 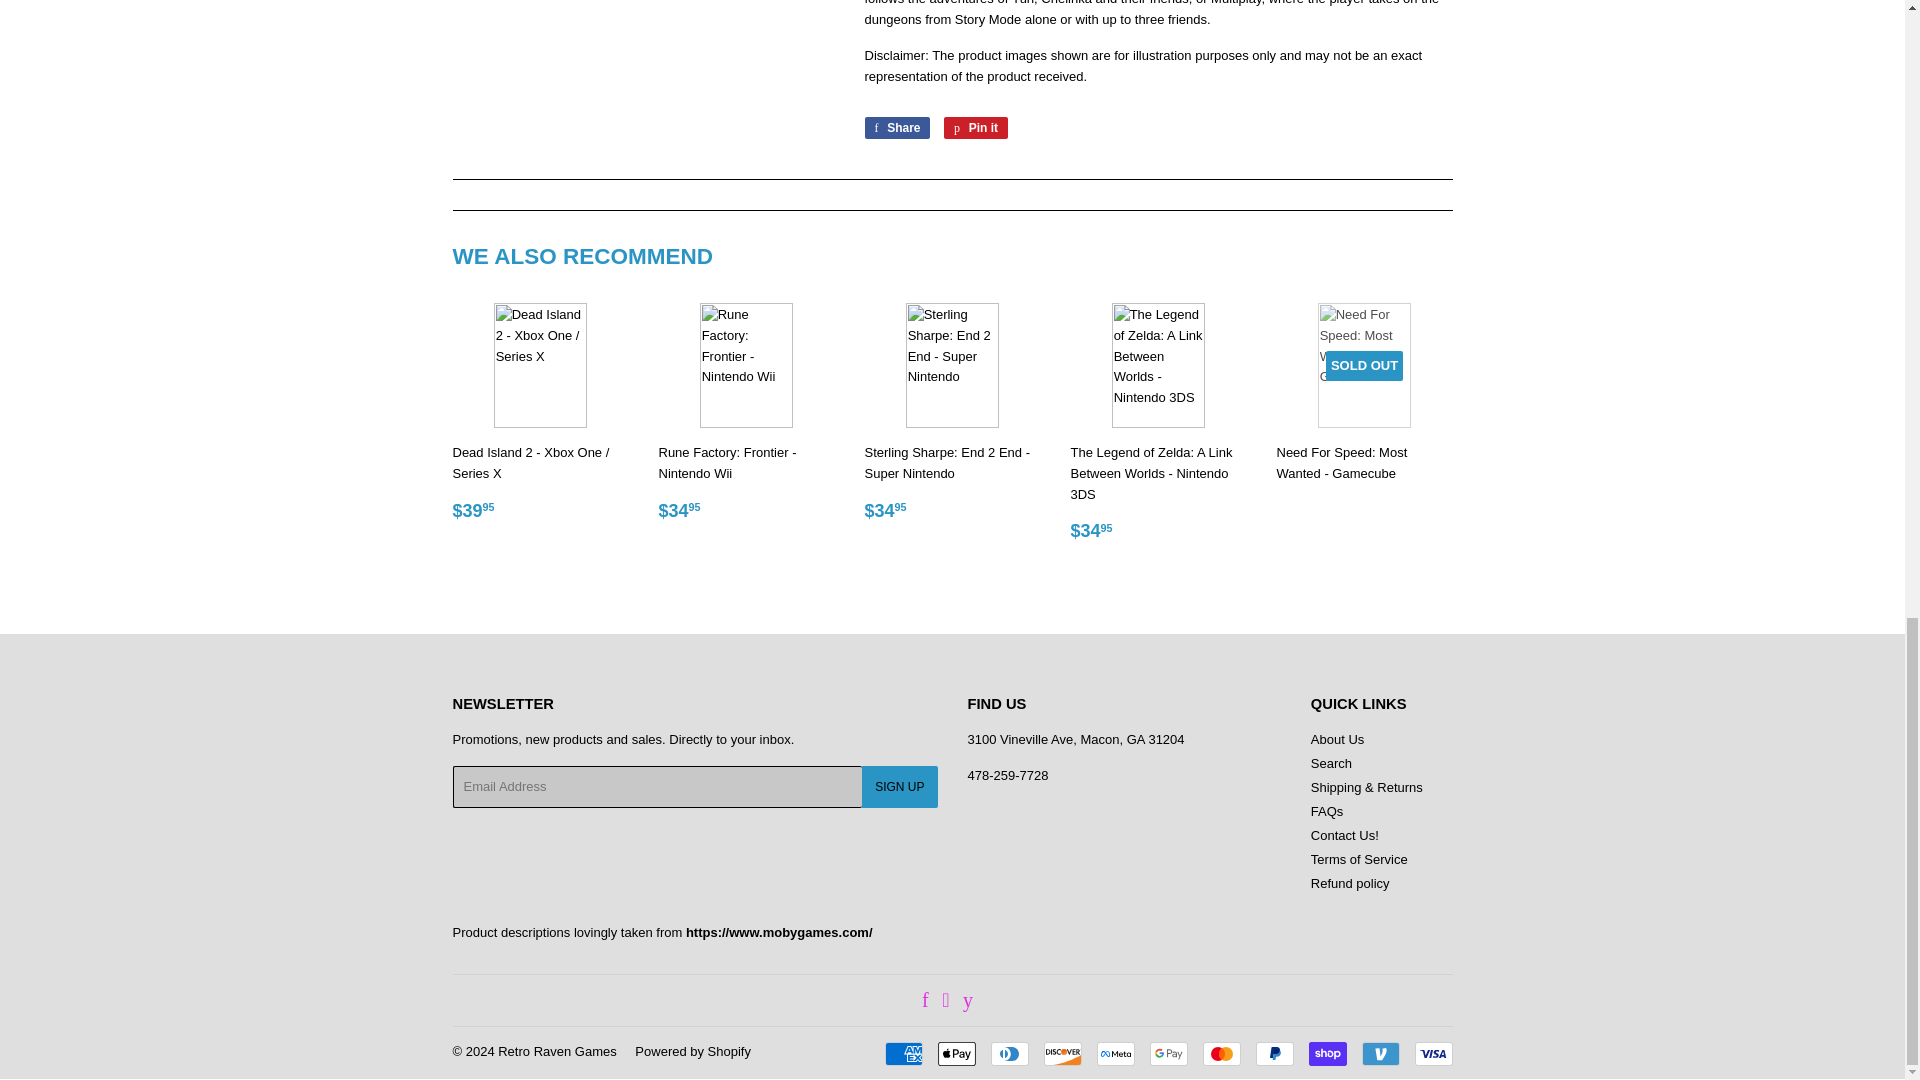 What do you see at coordinates (1008, 1054) in the screenshot?
I see `Diners Club` at bounding box center [1008, 1054].